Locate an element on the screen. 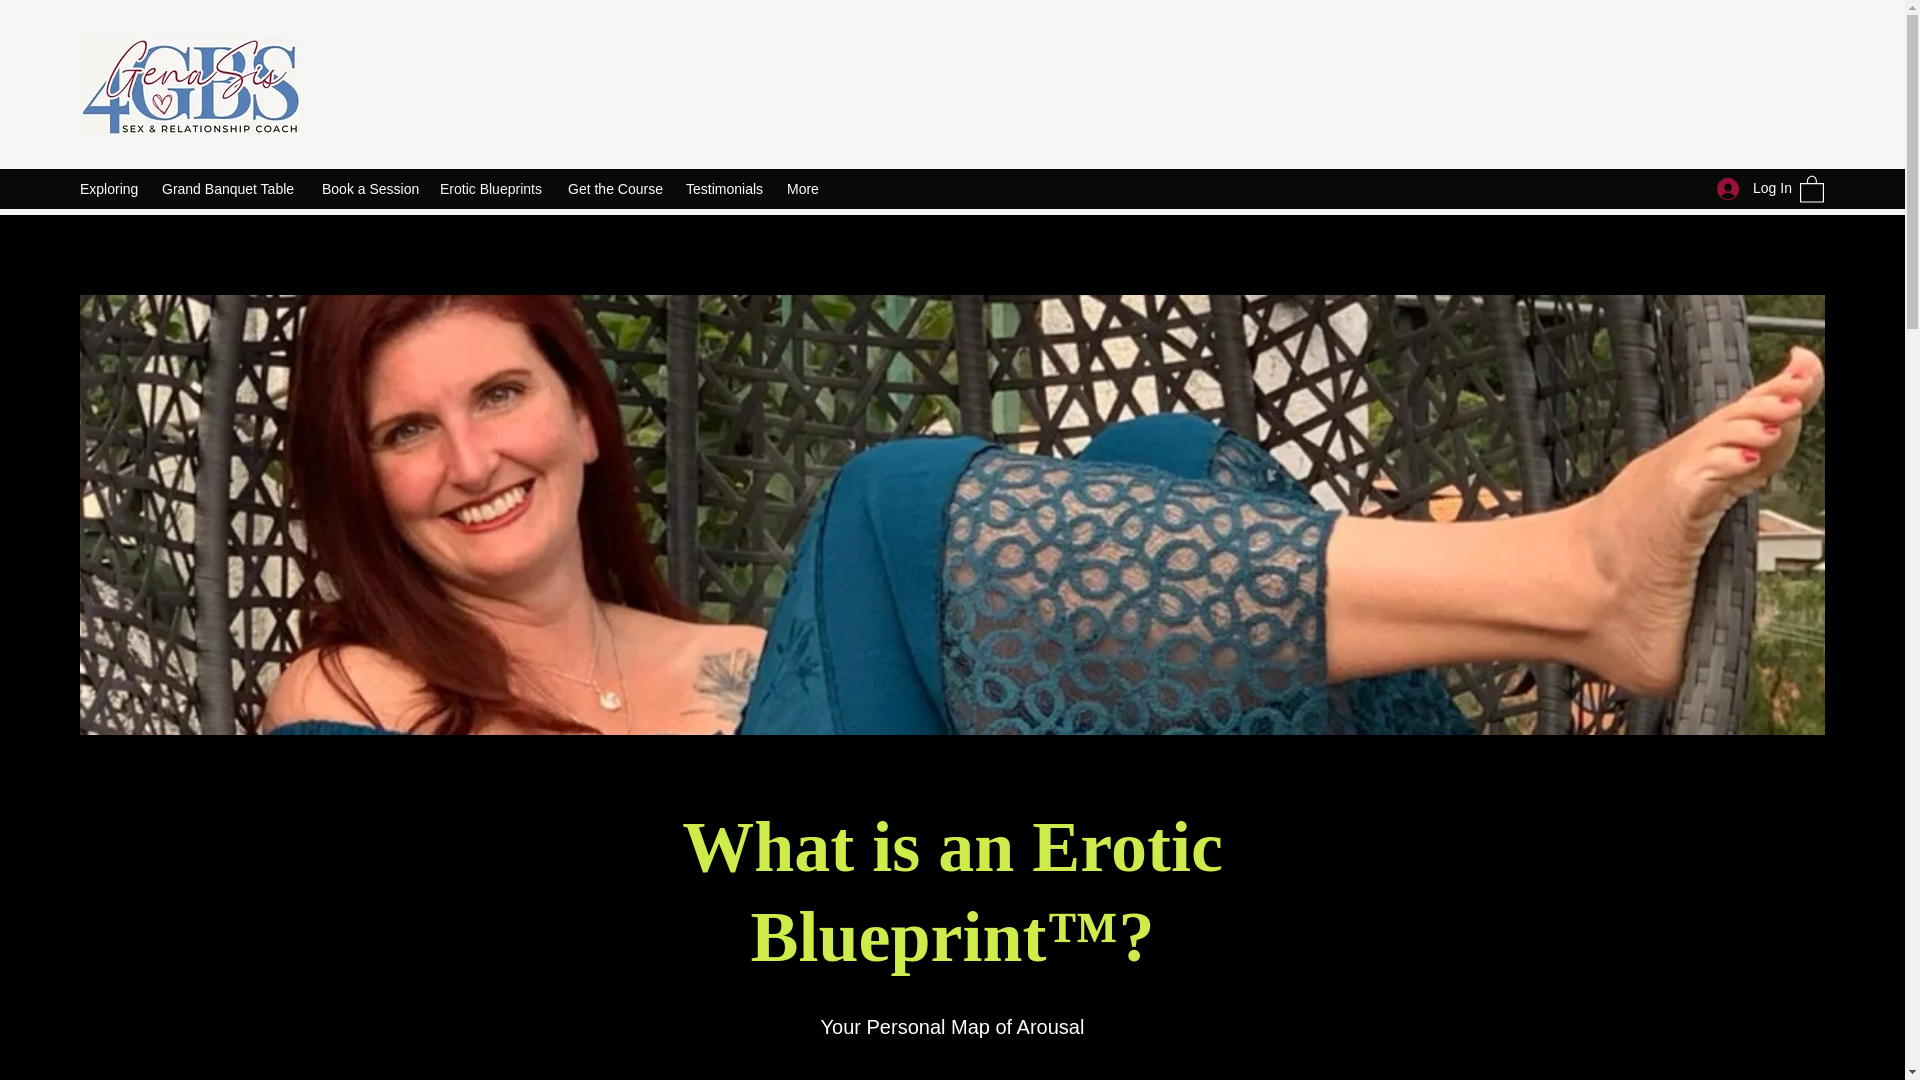 The height and width of the screenshot is (1080, 1920). Grand Banquet Table is located at coordinates (231, 188).